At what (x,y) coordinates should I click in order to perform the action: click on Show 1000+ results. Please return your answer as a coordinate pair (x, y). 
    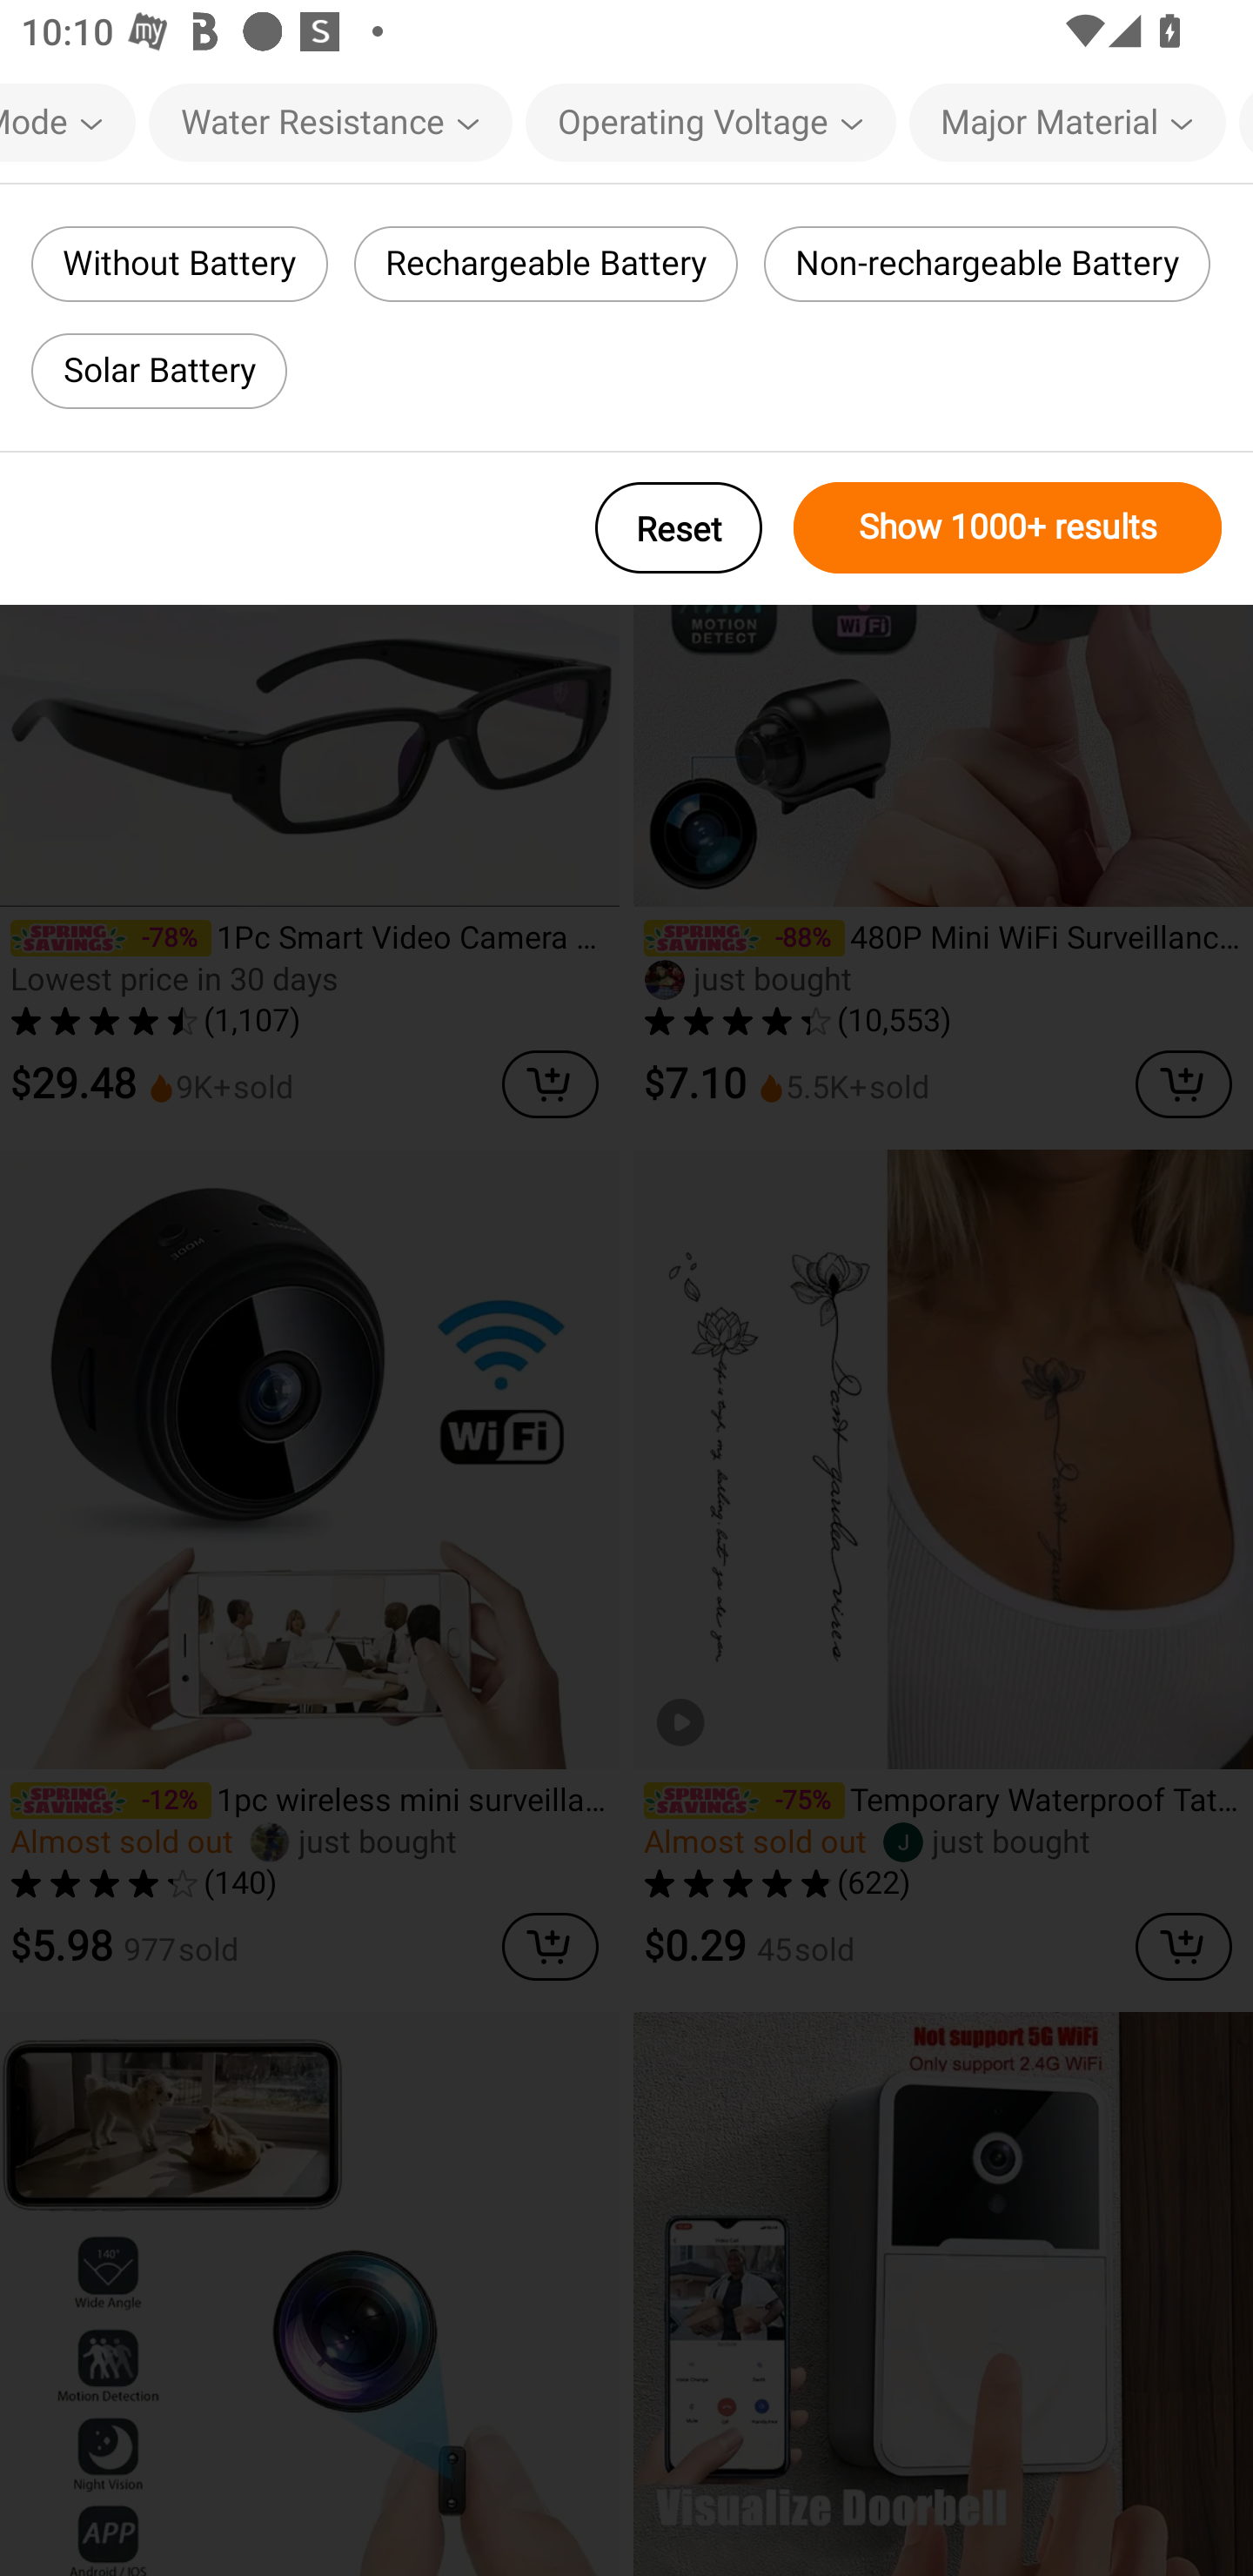
    Looking at the image, I should click on (1008, 527).